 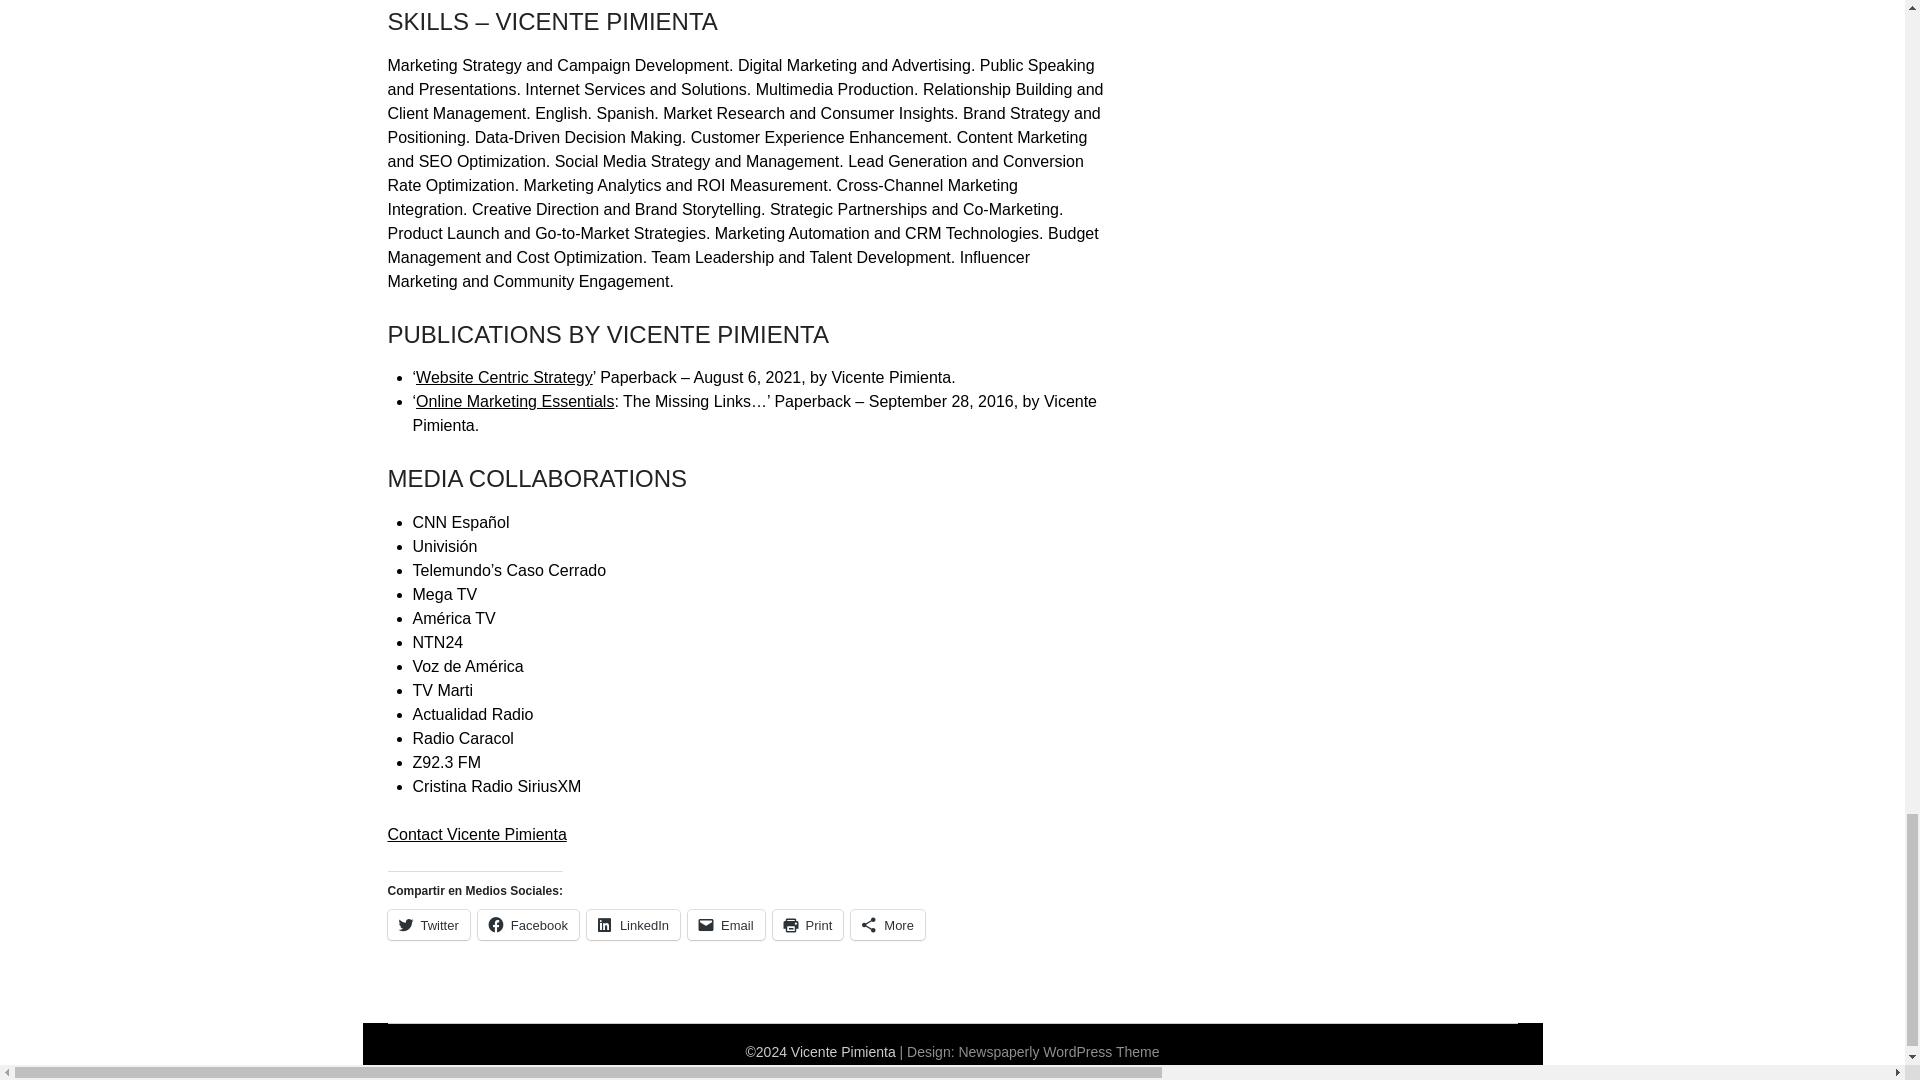 I want to click on LinkedIn, so click(x=633, y=924).